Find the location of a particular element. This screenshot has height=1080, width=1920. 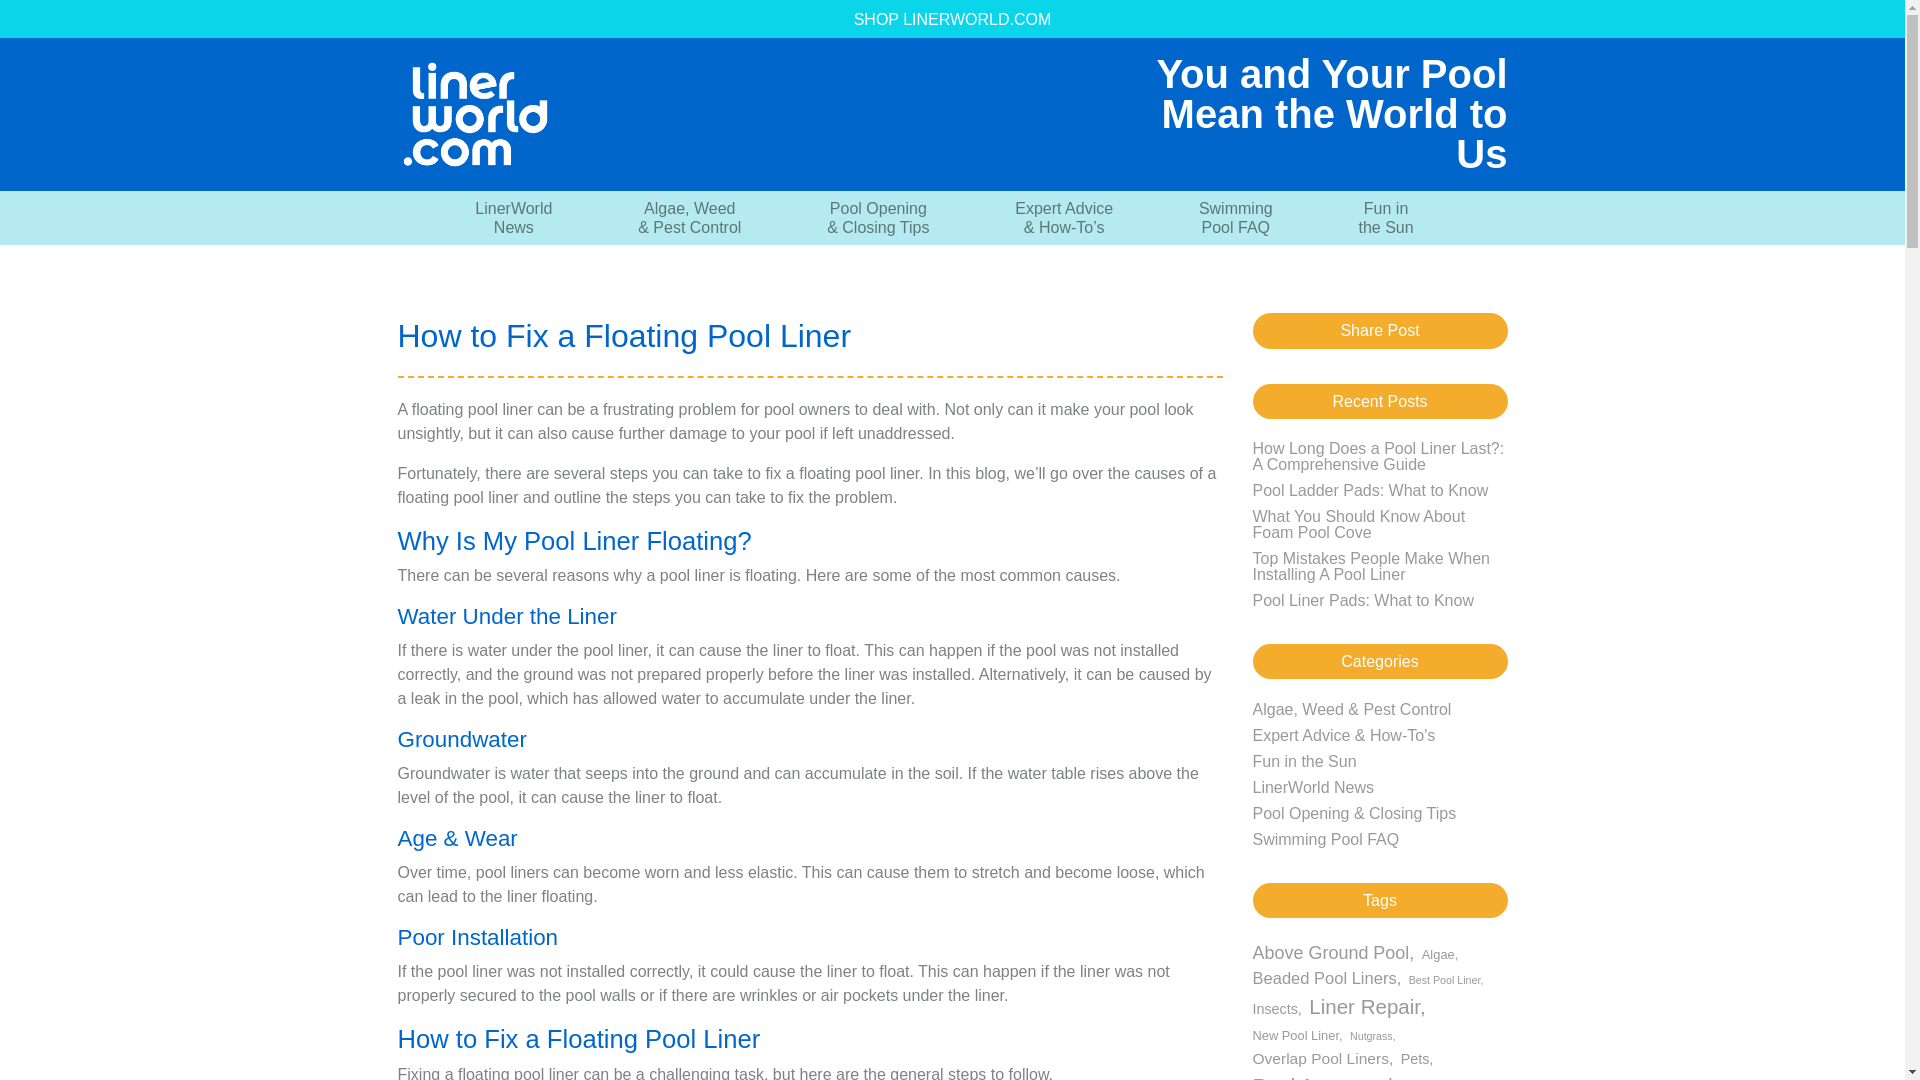

Nutgrass is located at coordinates (1418, 1059).